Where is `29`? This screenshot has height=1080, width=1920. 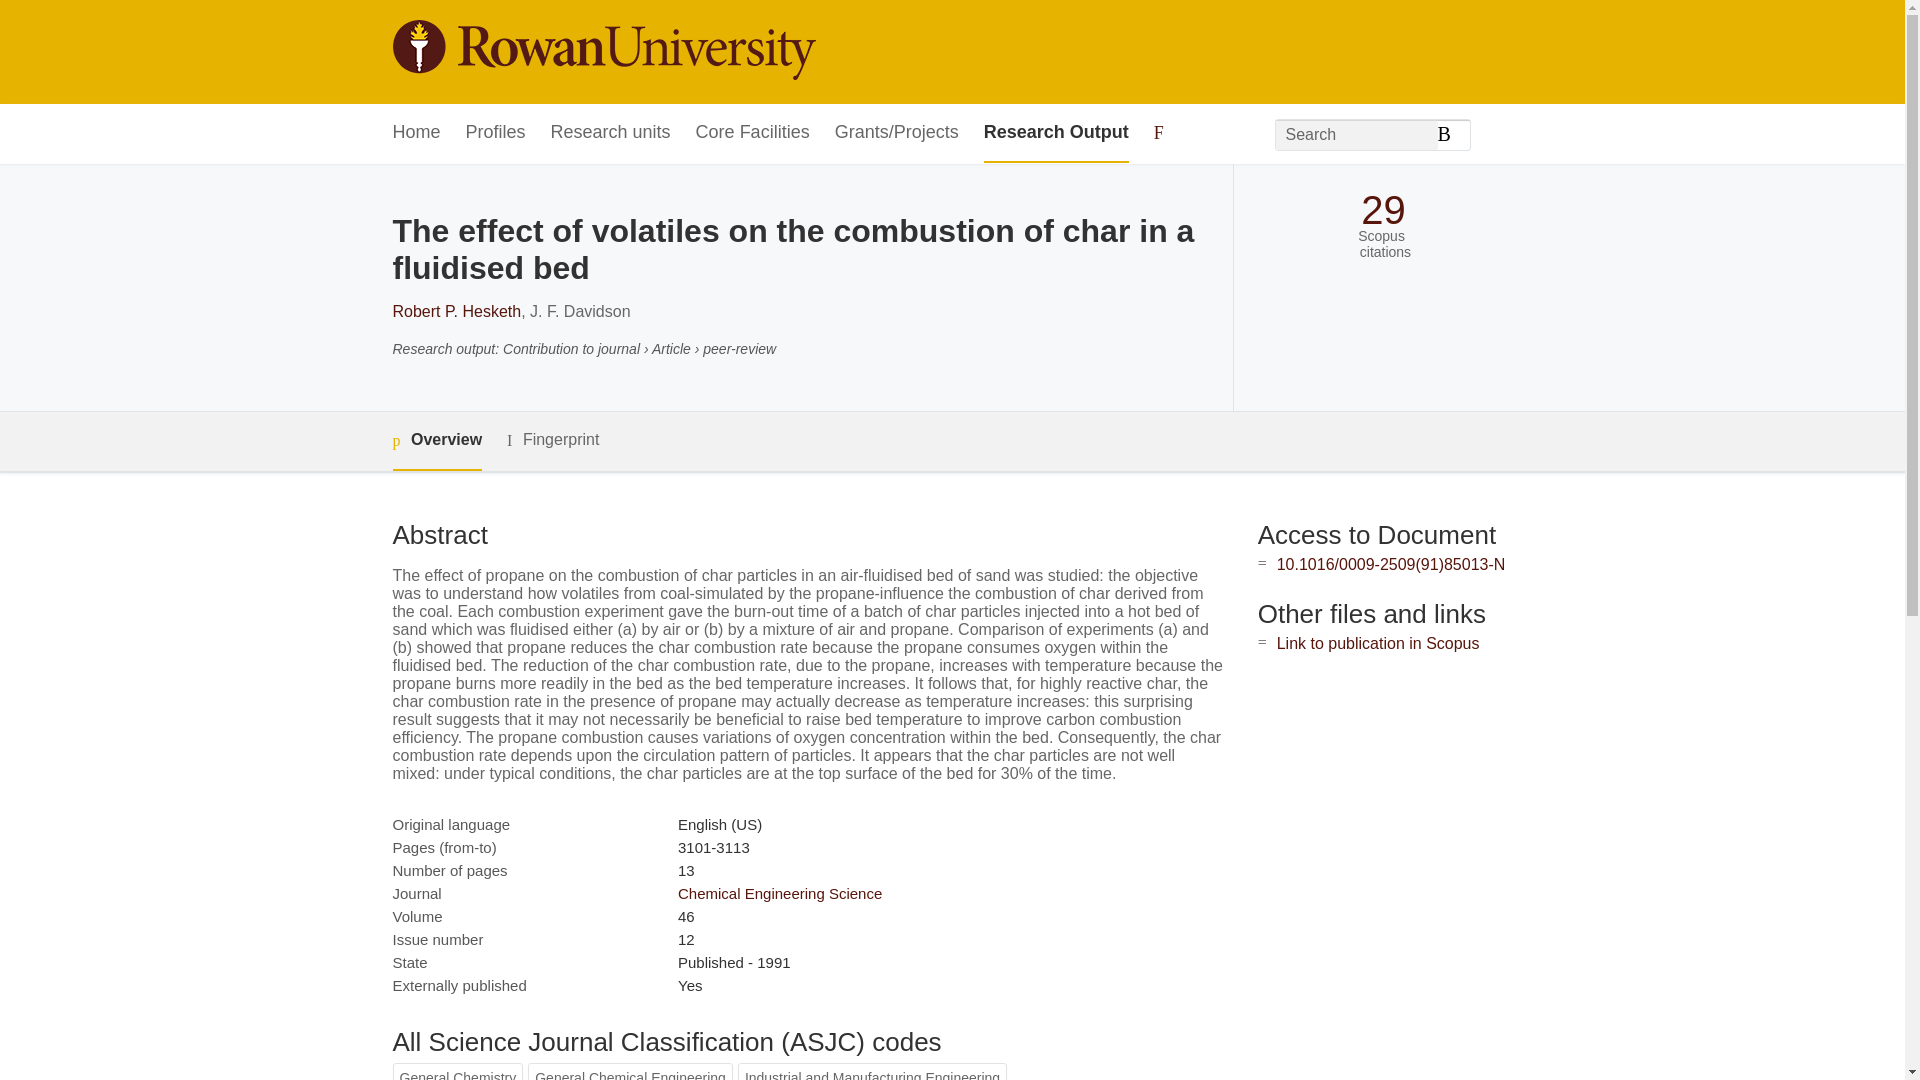
29 is located at coordinates (1383, 210).